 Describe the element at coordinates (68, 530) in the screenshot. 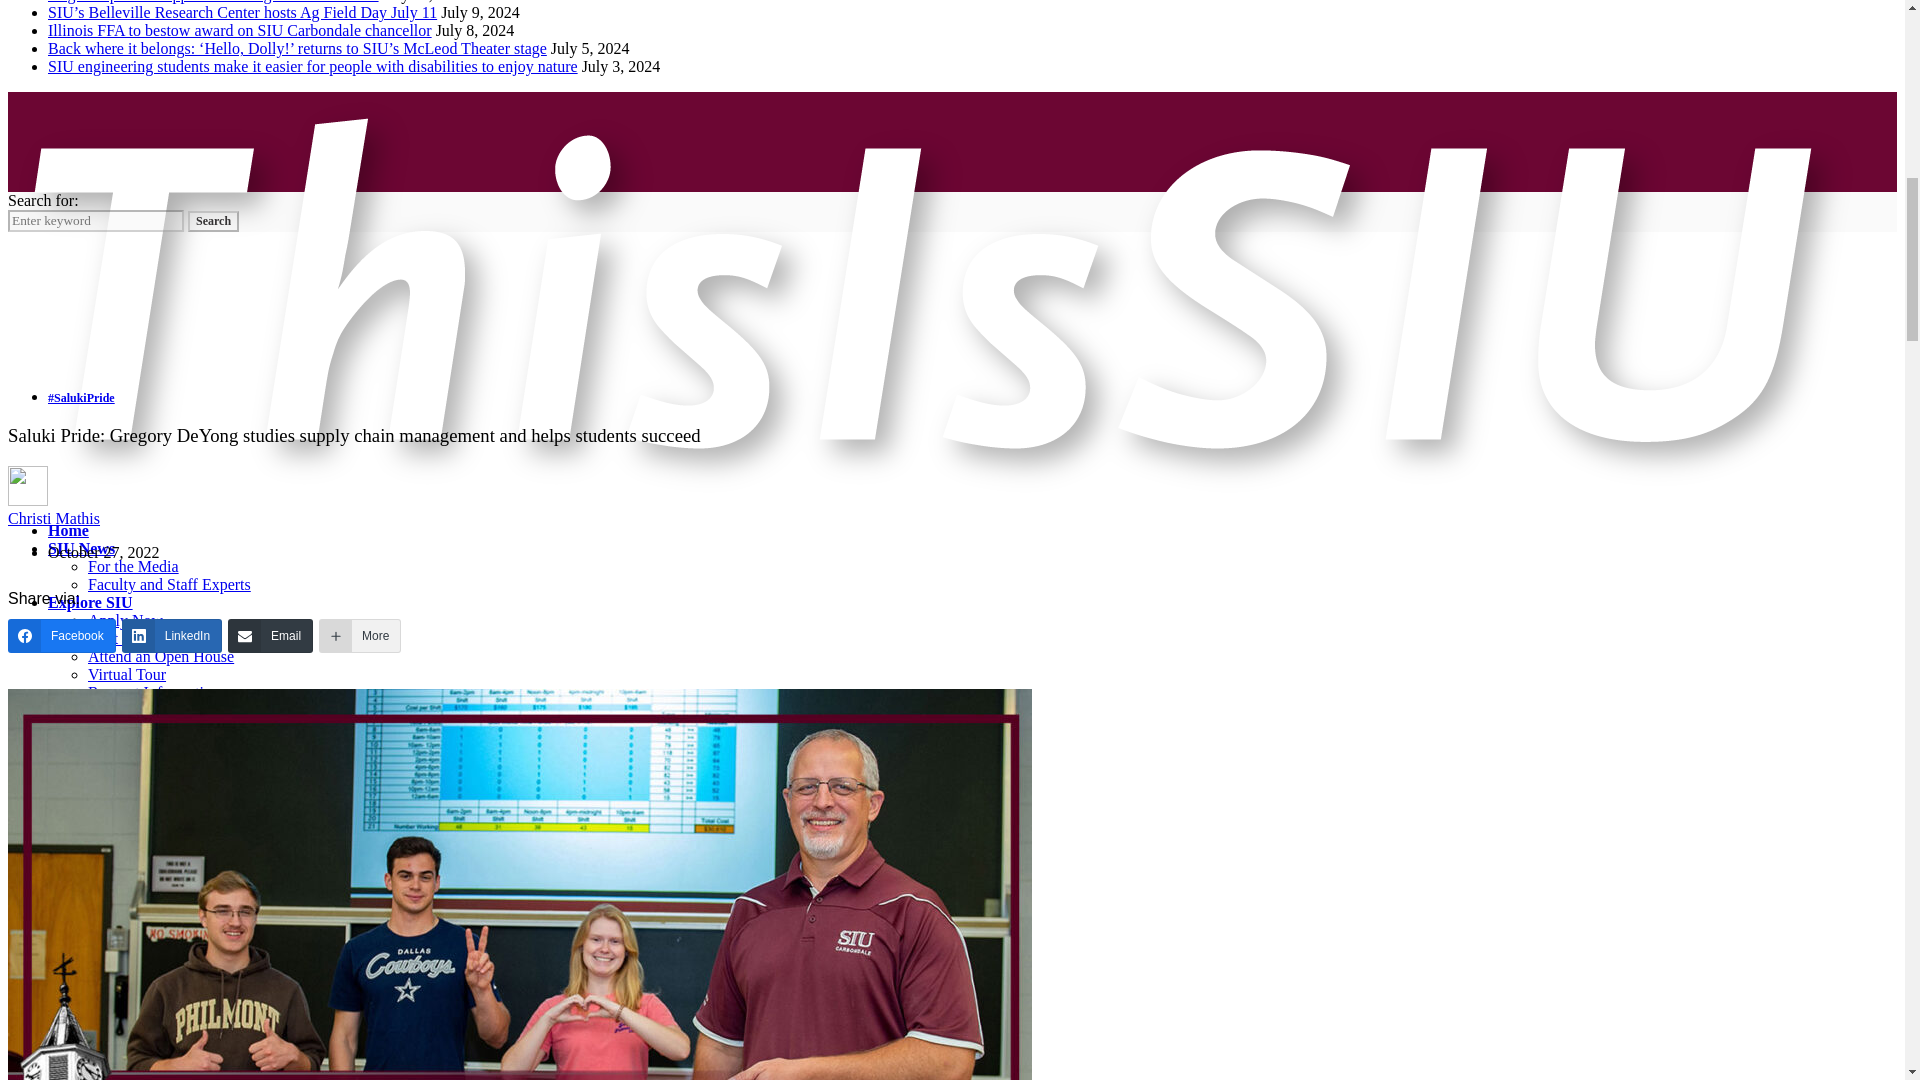

I see `Home` at that location.